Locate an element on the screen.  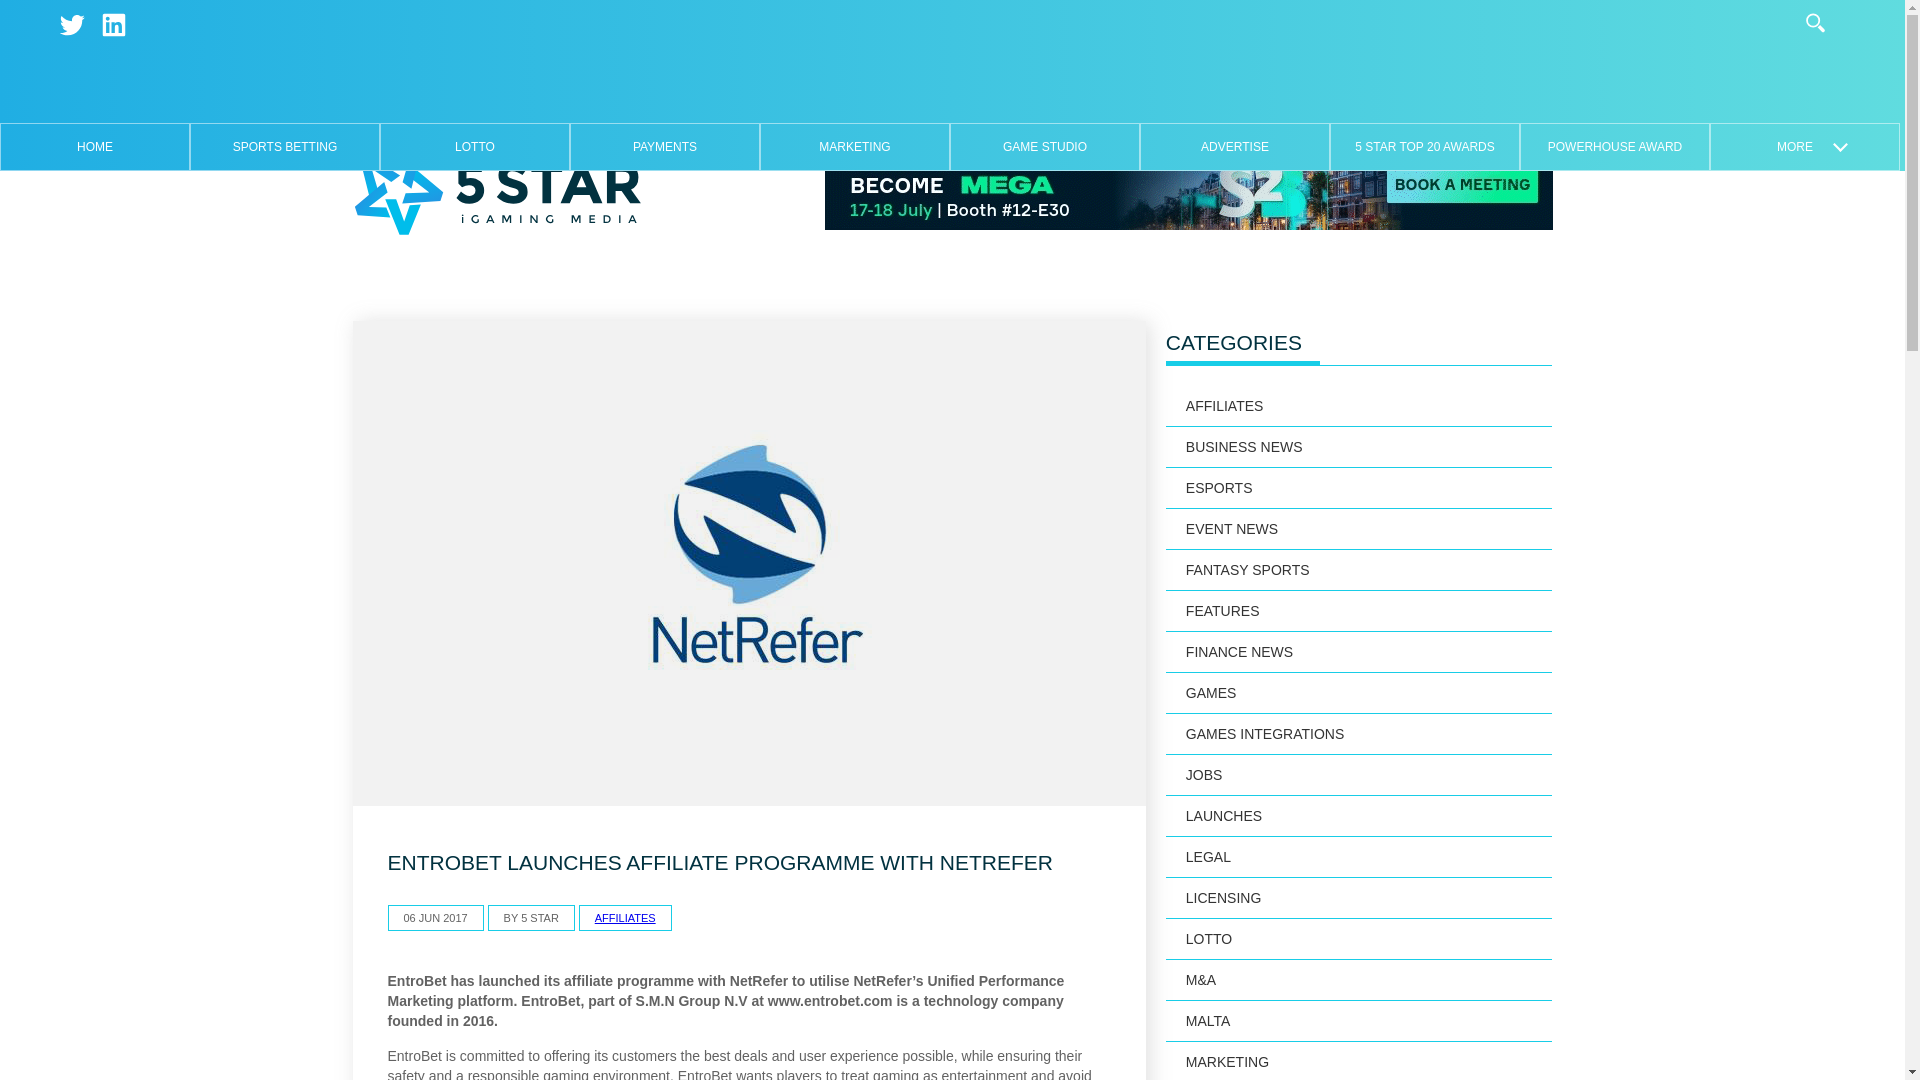
MARKETING is located at coordinates (854, 146).